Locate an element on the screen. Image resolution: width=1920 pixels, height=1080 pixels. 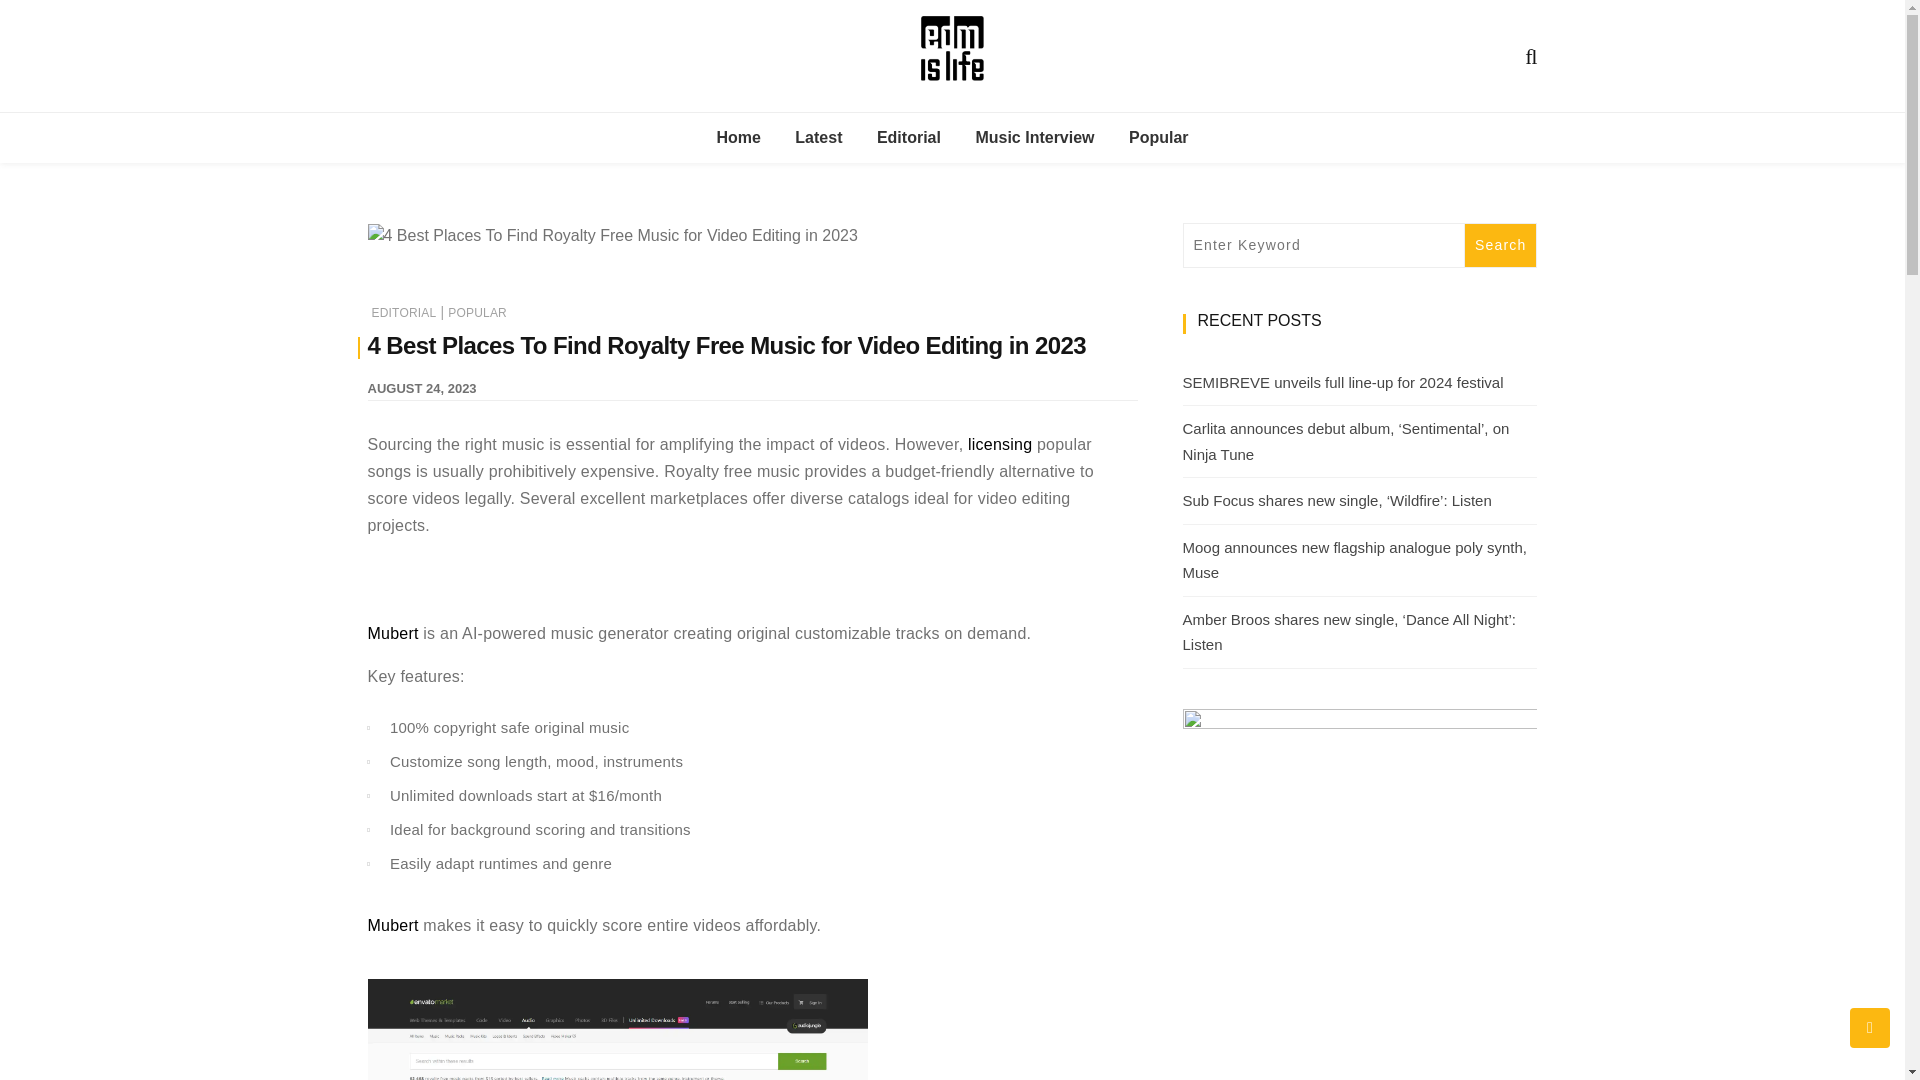
Mubert is located at coordinates (393, 925).